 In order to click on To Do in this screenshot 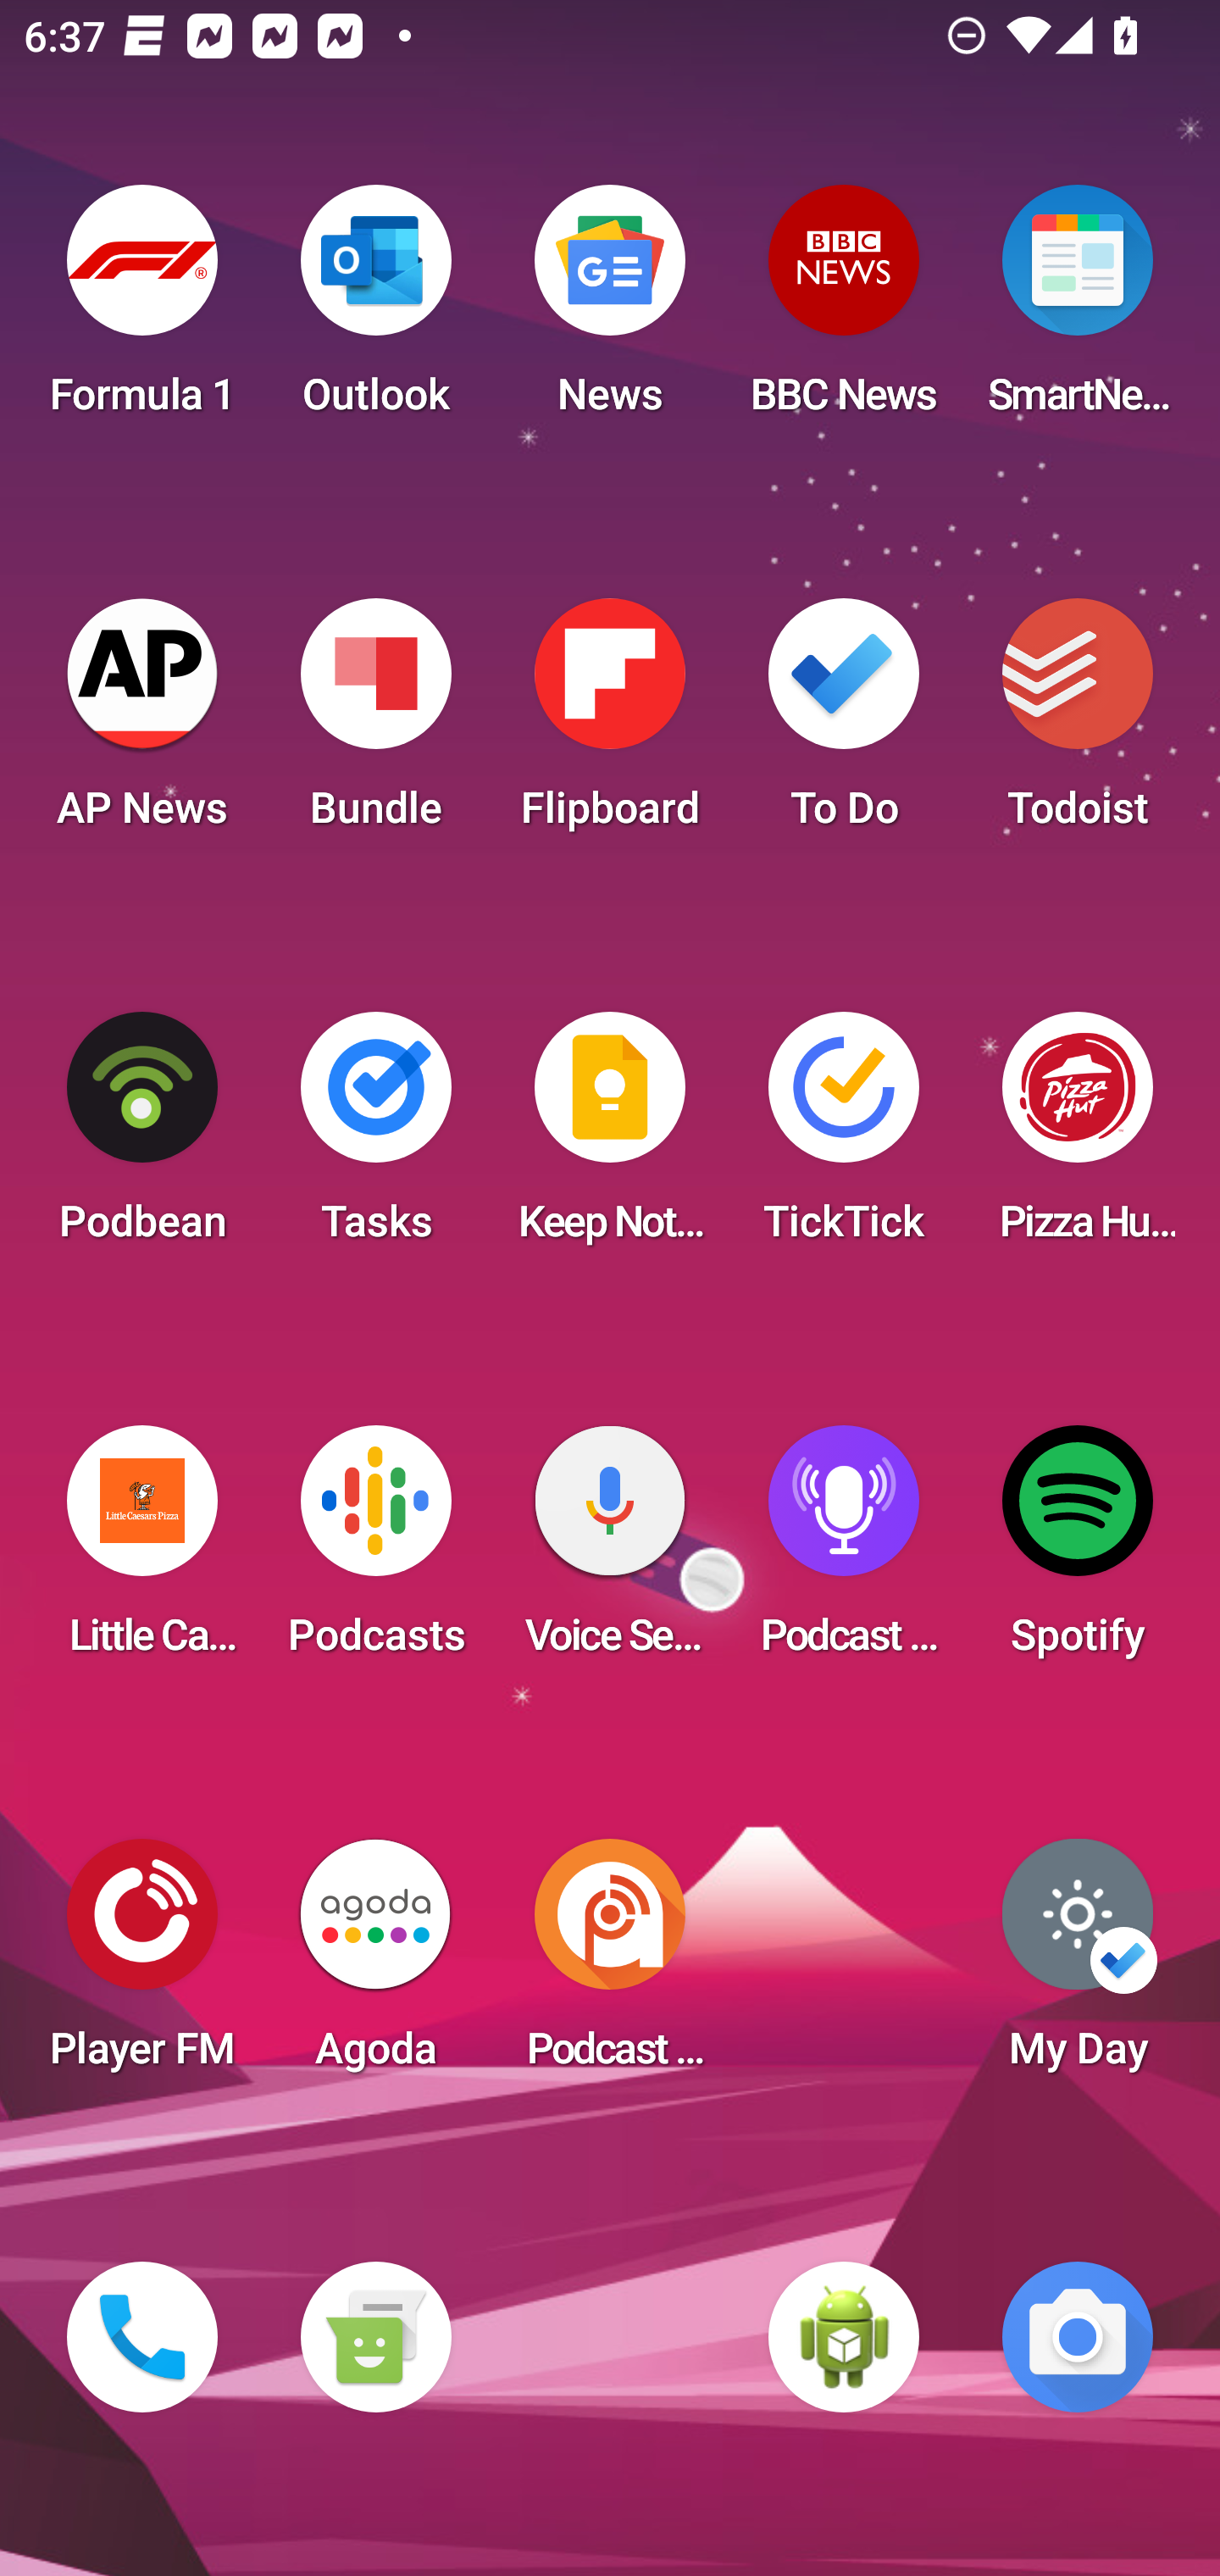, I will do `click(844, 724)`.